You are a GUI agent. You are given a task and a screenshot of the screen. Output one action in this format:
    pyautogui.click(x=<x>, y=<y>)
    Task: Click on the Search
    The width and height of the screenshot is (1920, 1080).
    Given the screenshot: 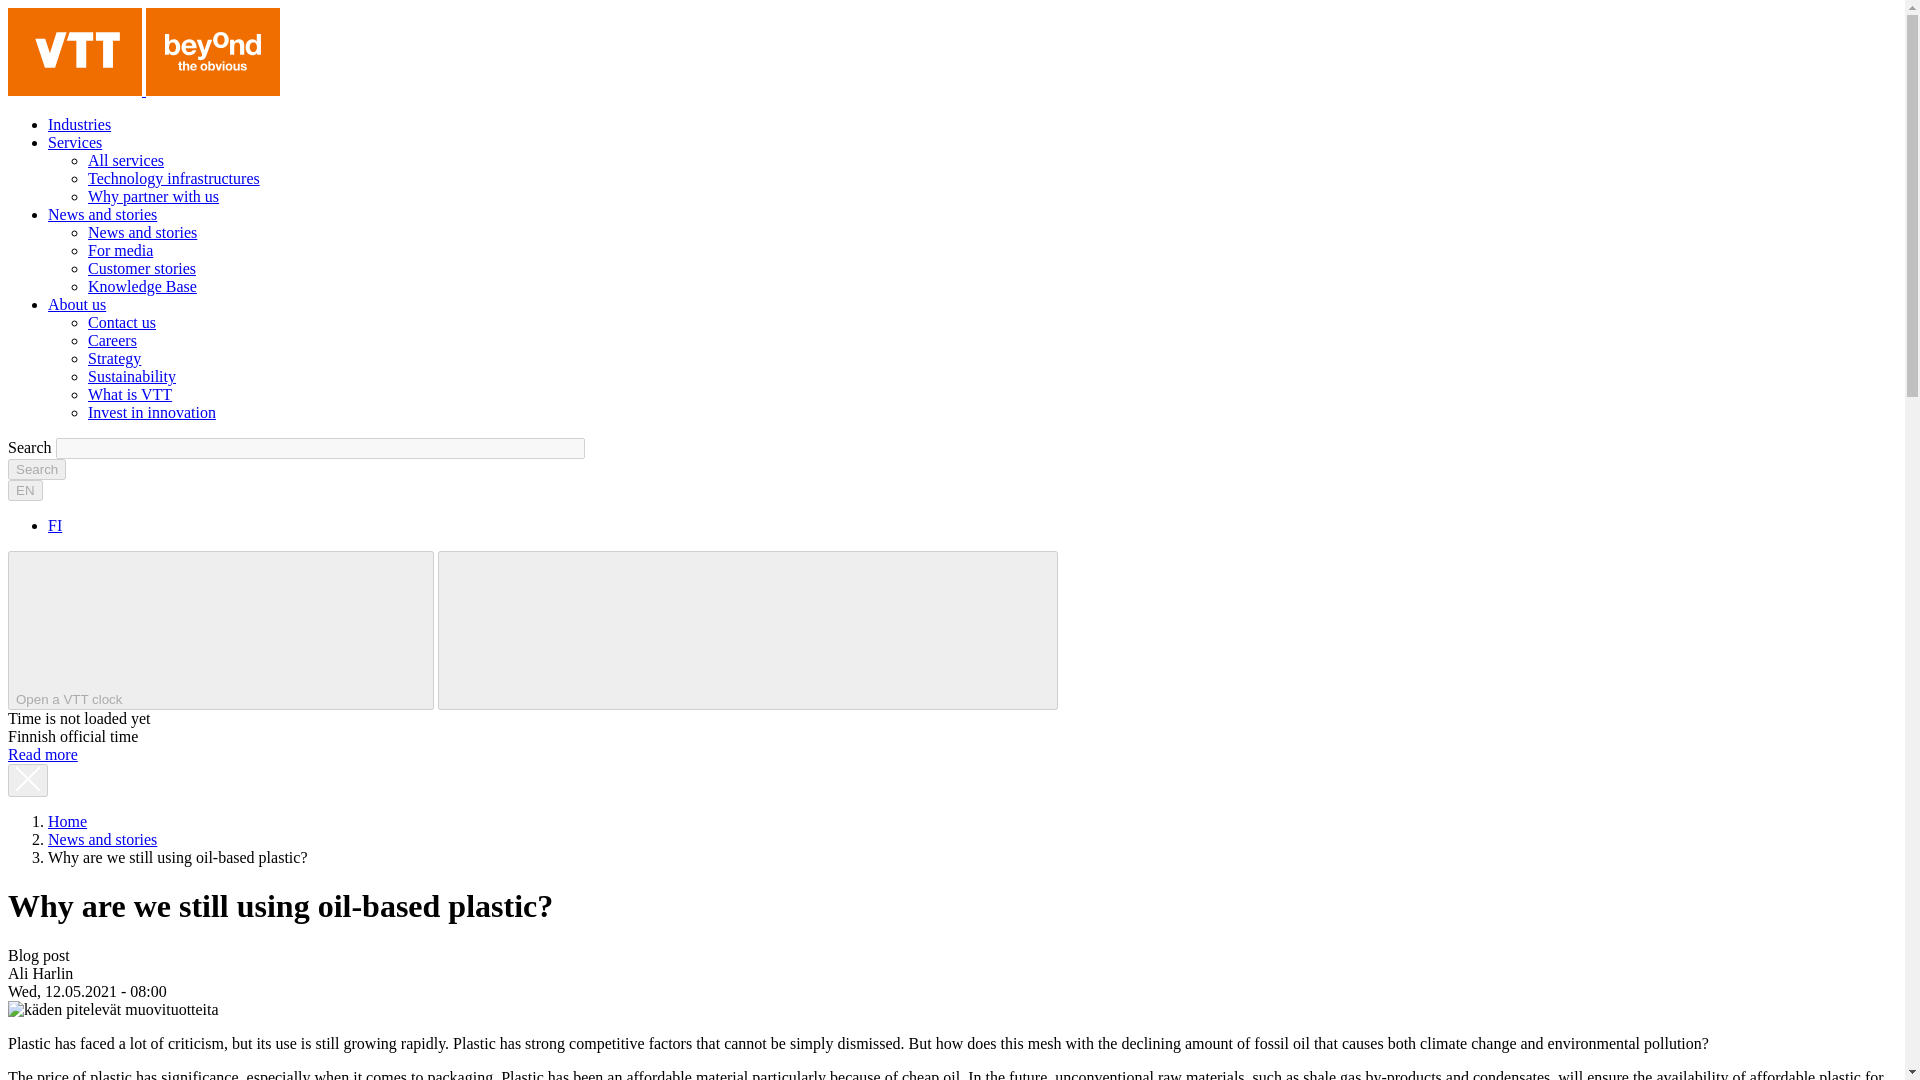 What is the action you would take?
    pyautogui.click(x=74, y=142)
    